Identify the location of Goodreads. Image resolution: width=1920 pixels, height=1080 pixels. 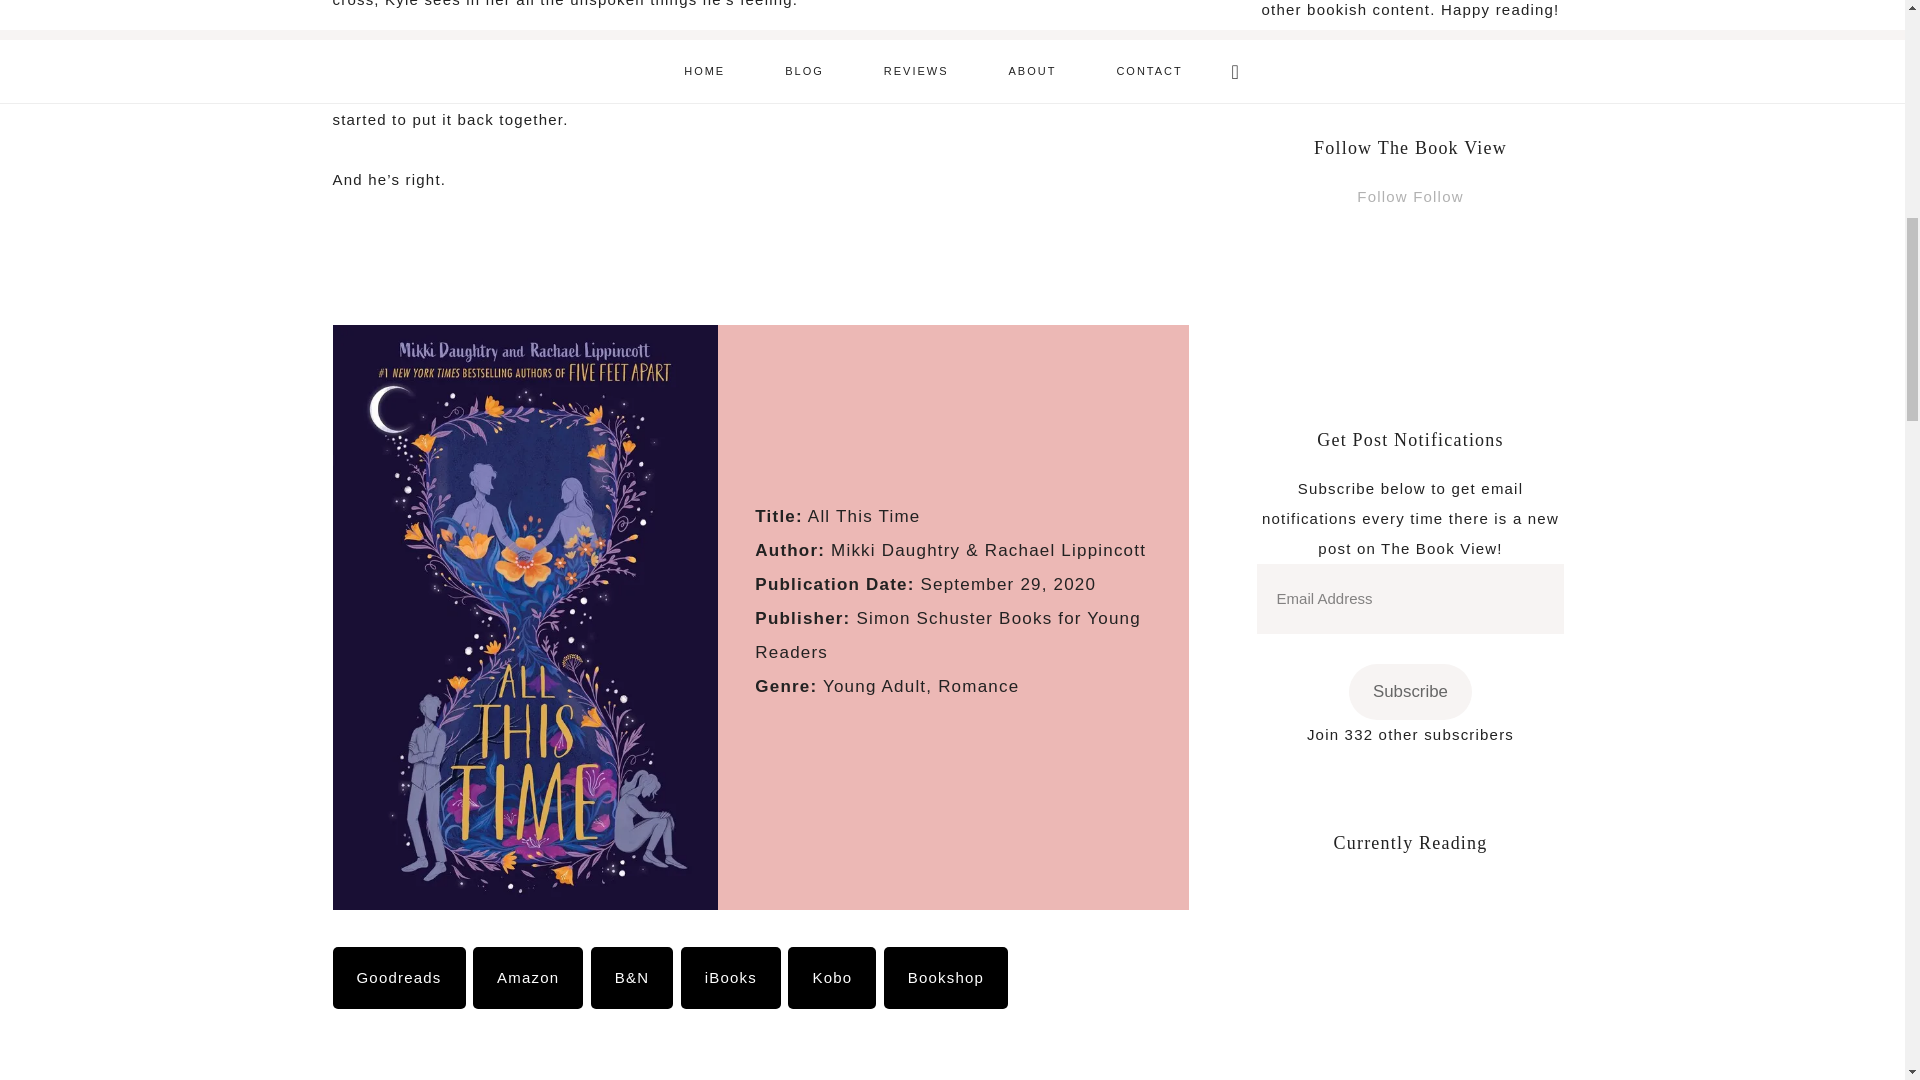
(398, 978).